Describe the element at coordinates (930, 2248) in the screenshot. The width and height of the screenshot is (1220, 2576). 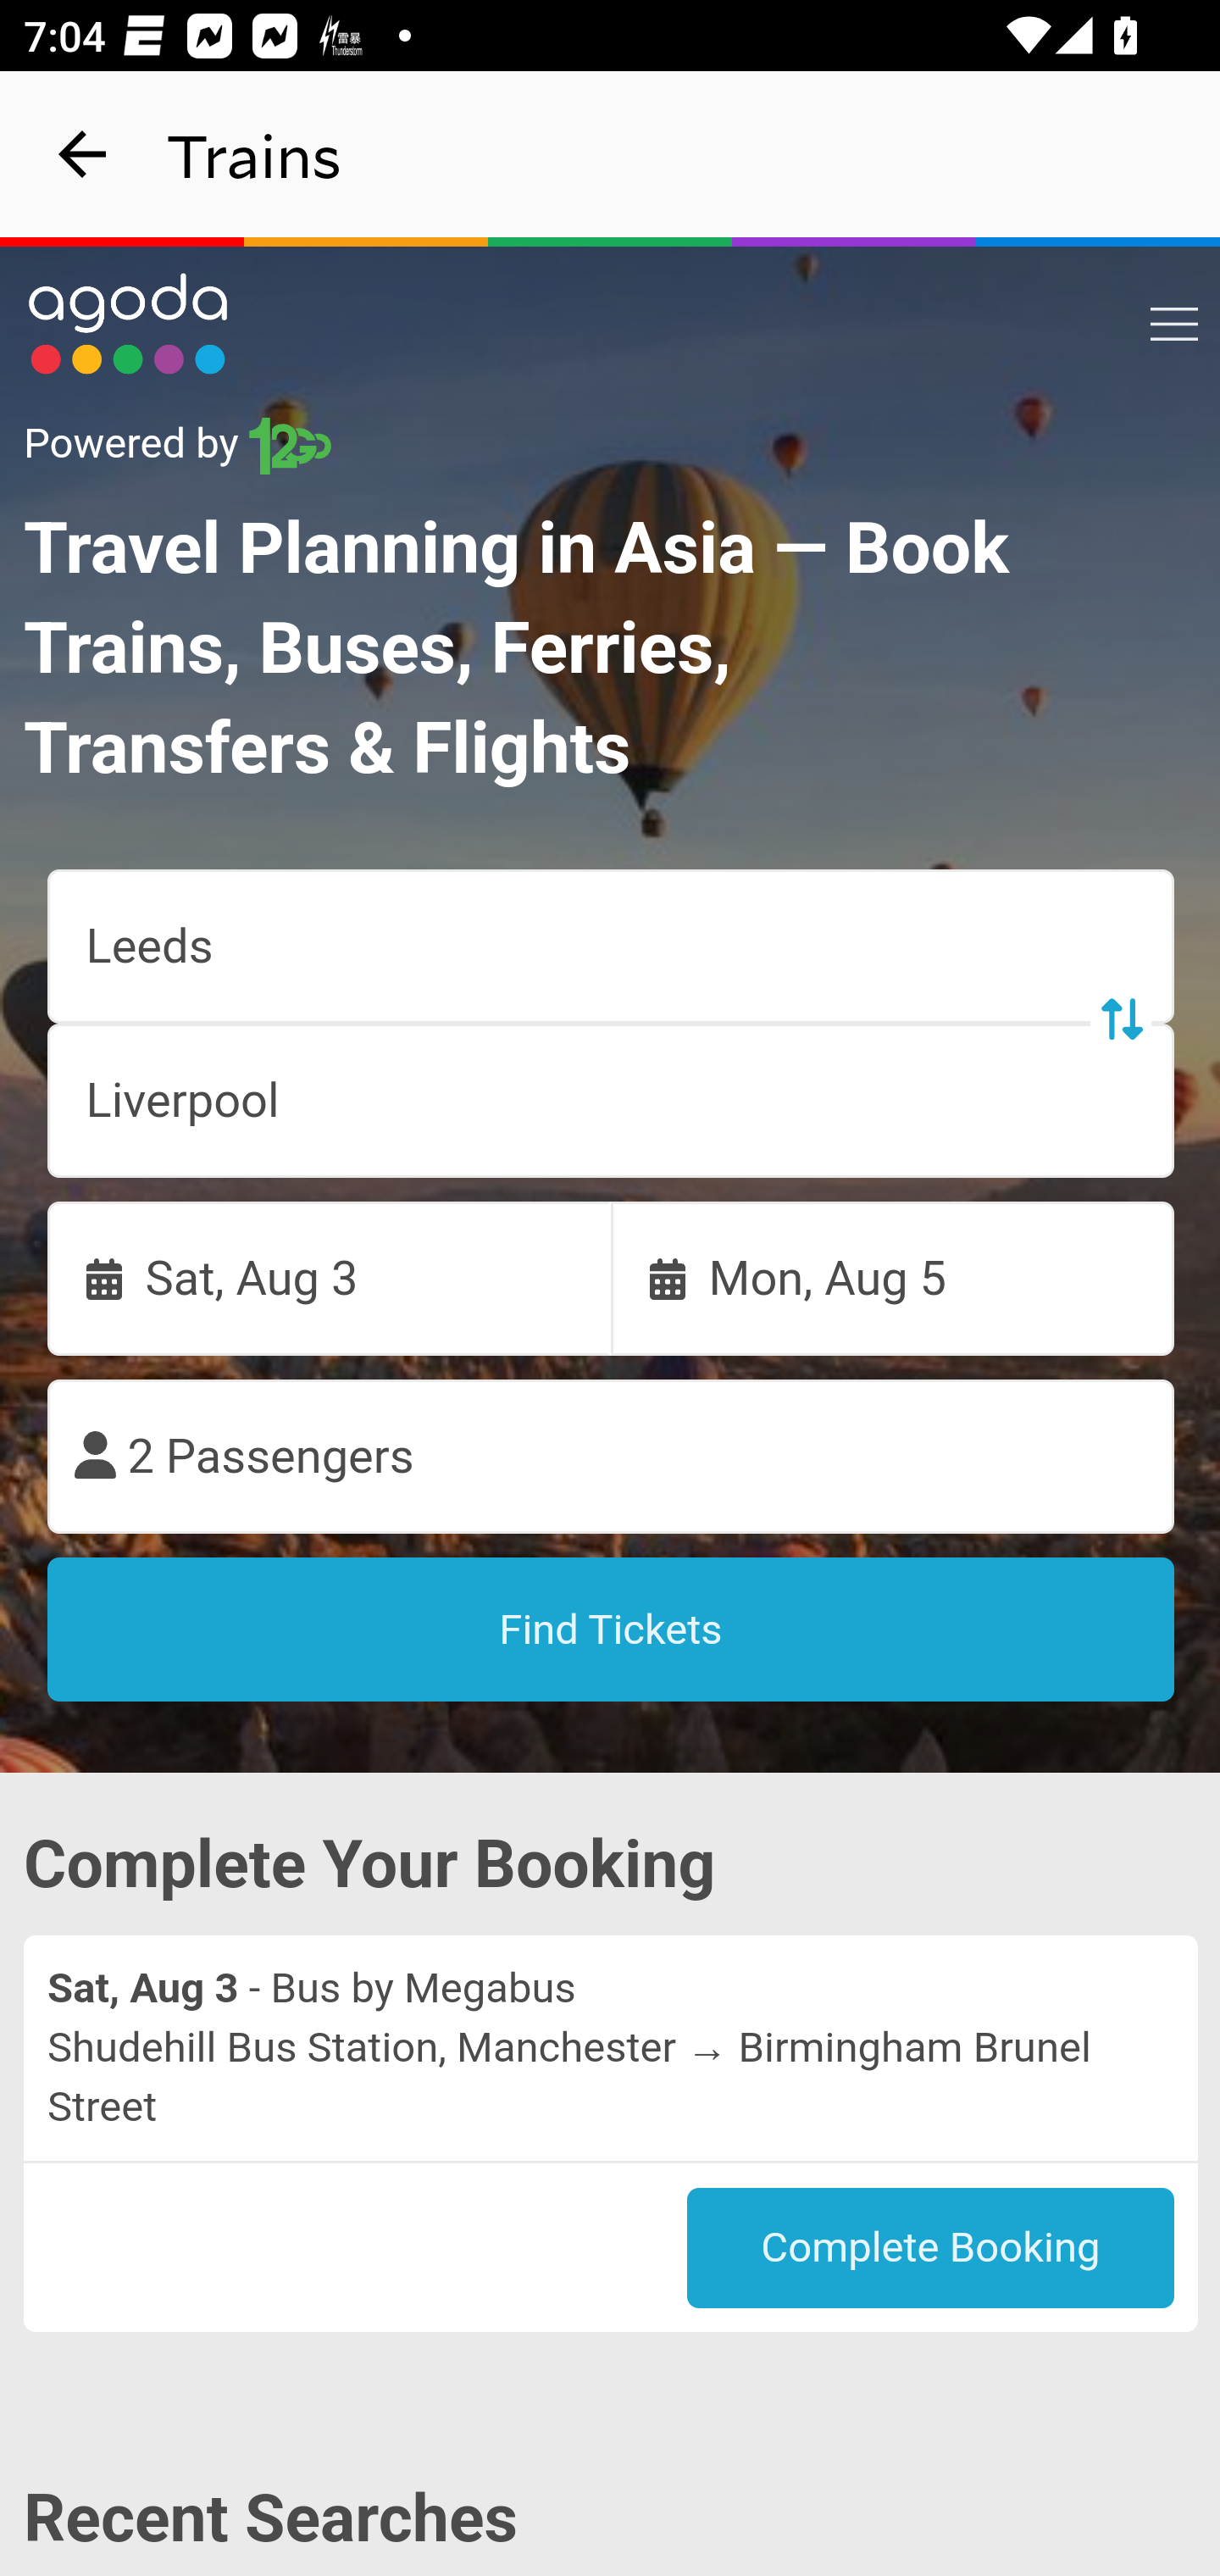
I see `Complete Booking` at that location.